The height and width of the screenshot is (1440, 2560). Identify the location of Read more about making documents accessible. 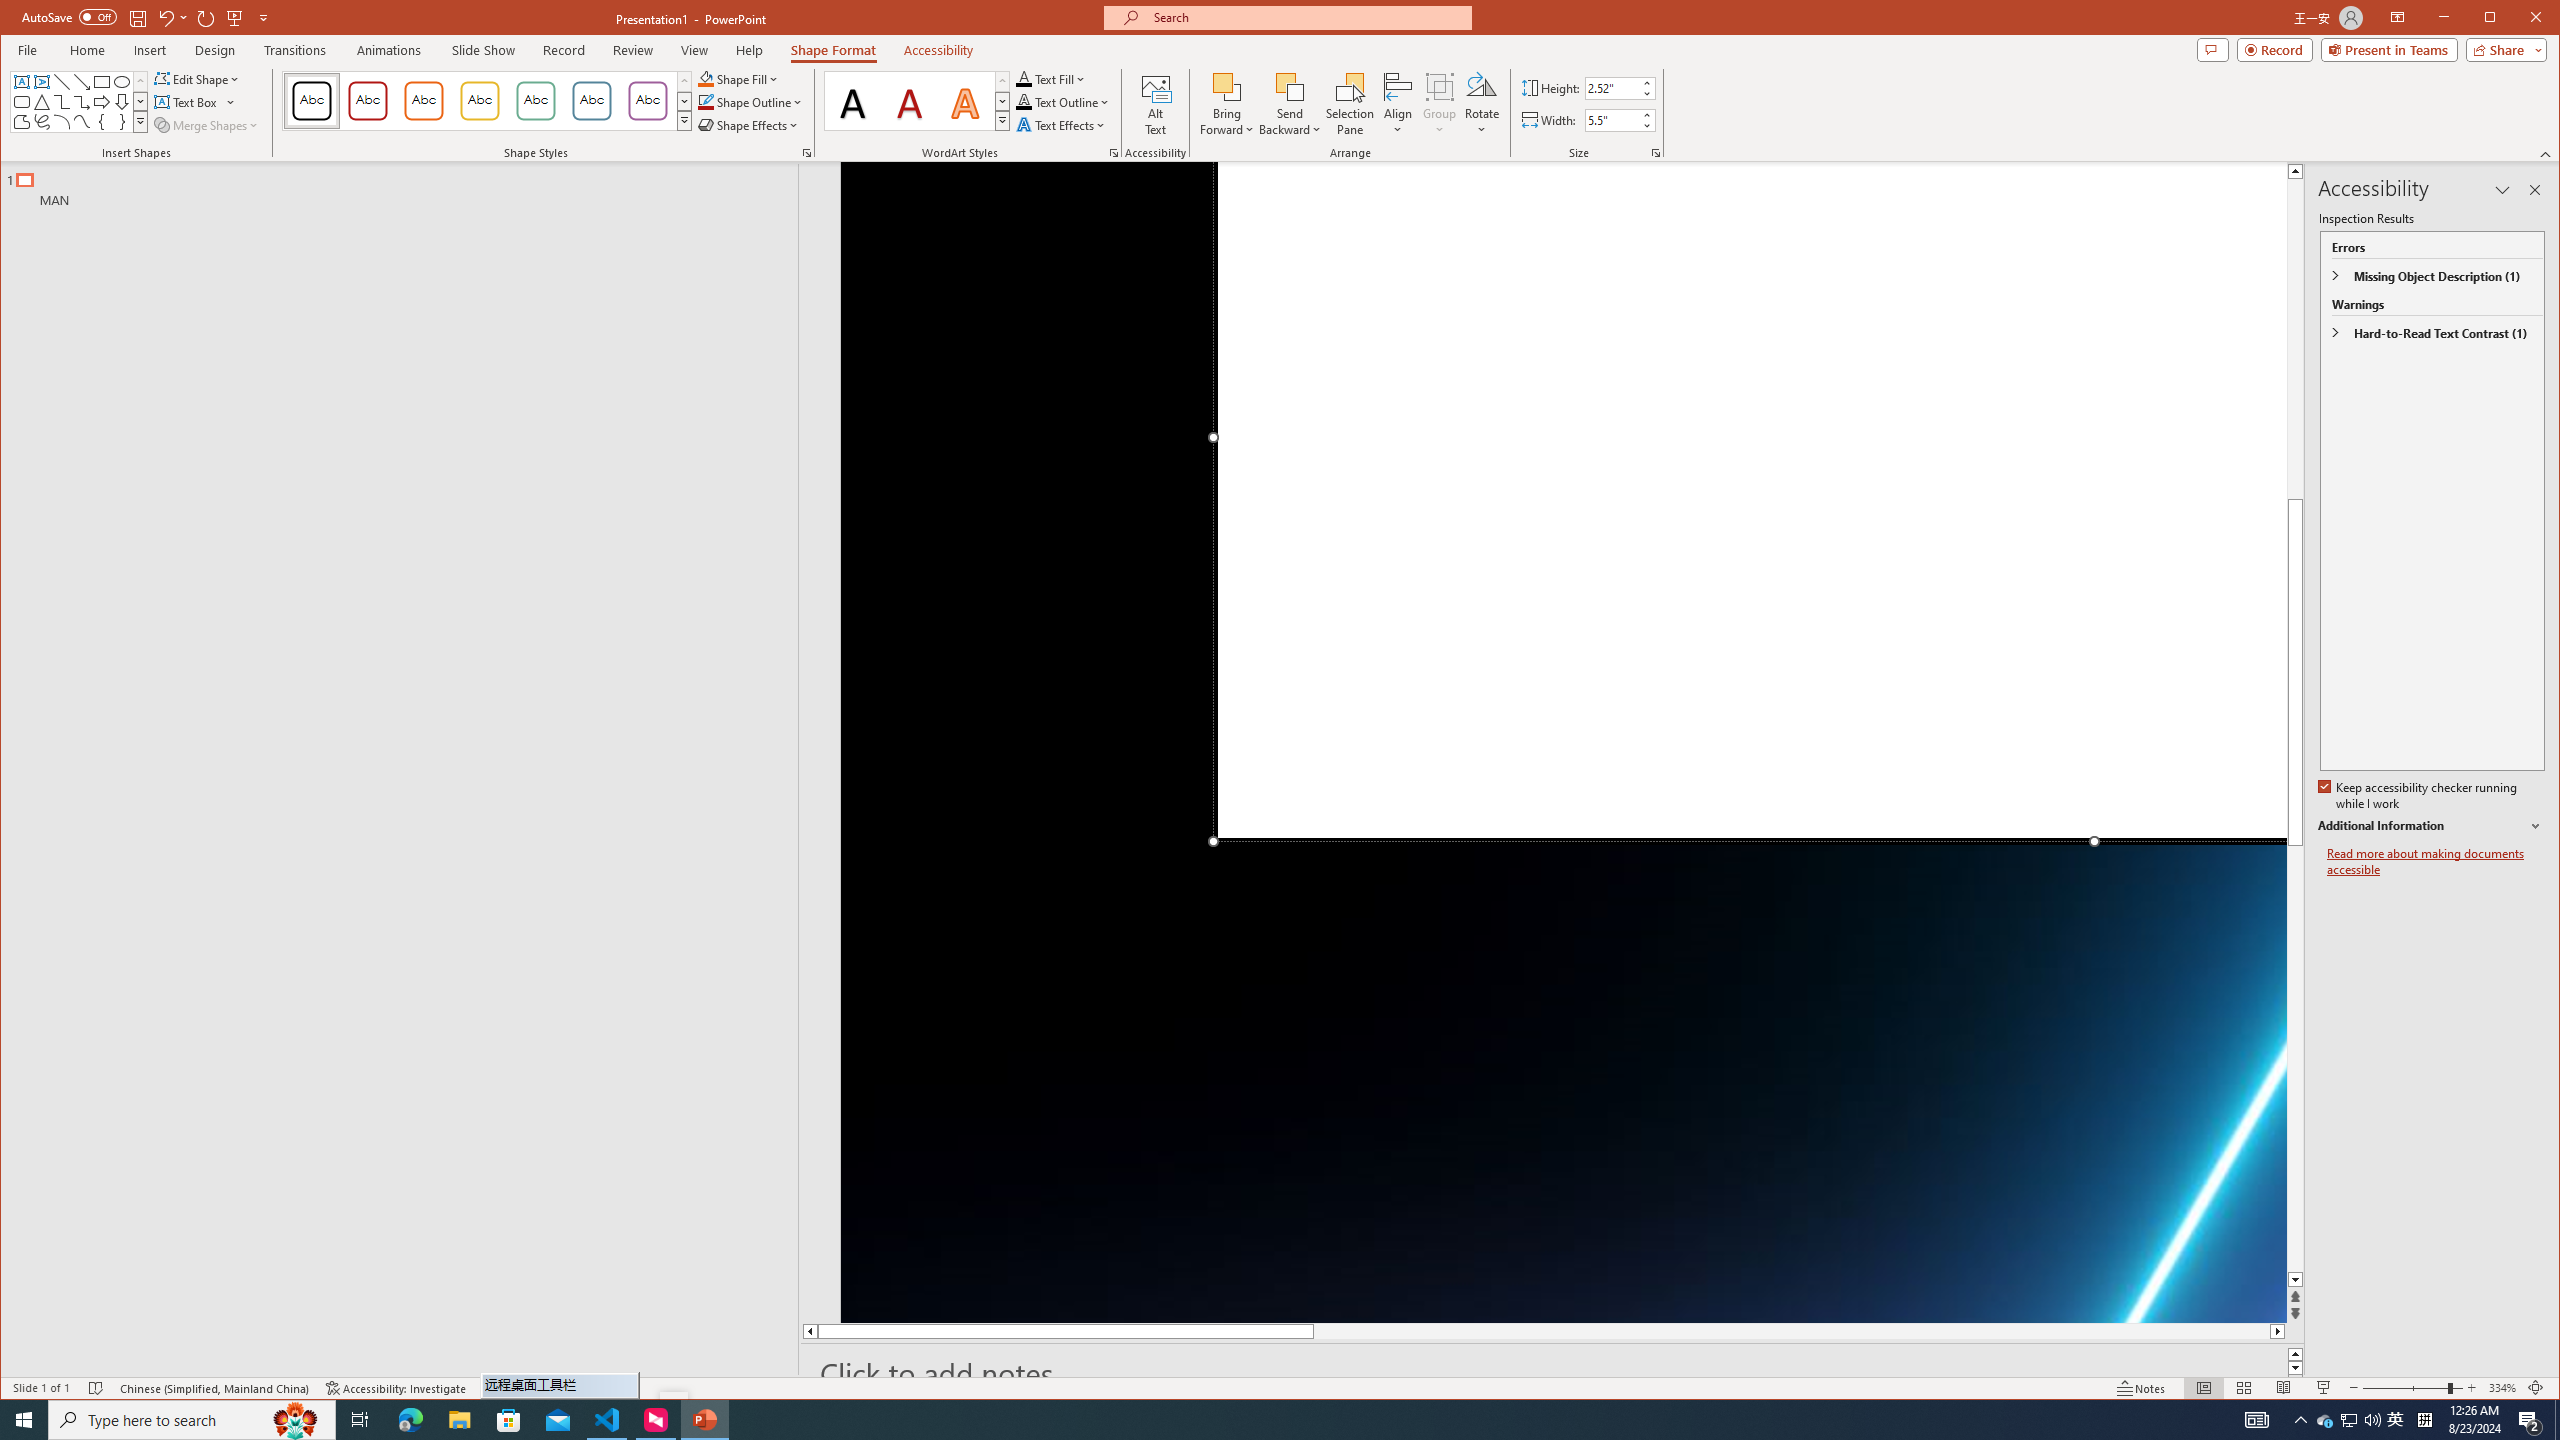
(2436, 862).